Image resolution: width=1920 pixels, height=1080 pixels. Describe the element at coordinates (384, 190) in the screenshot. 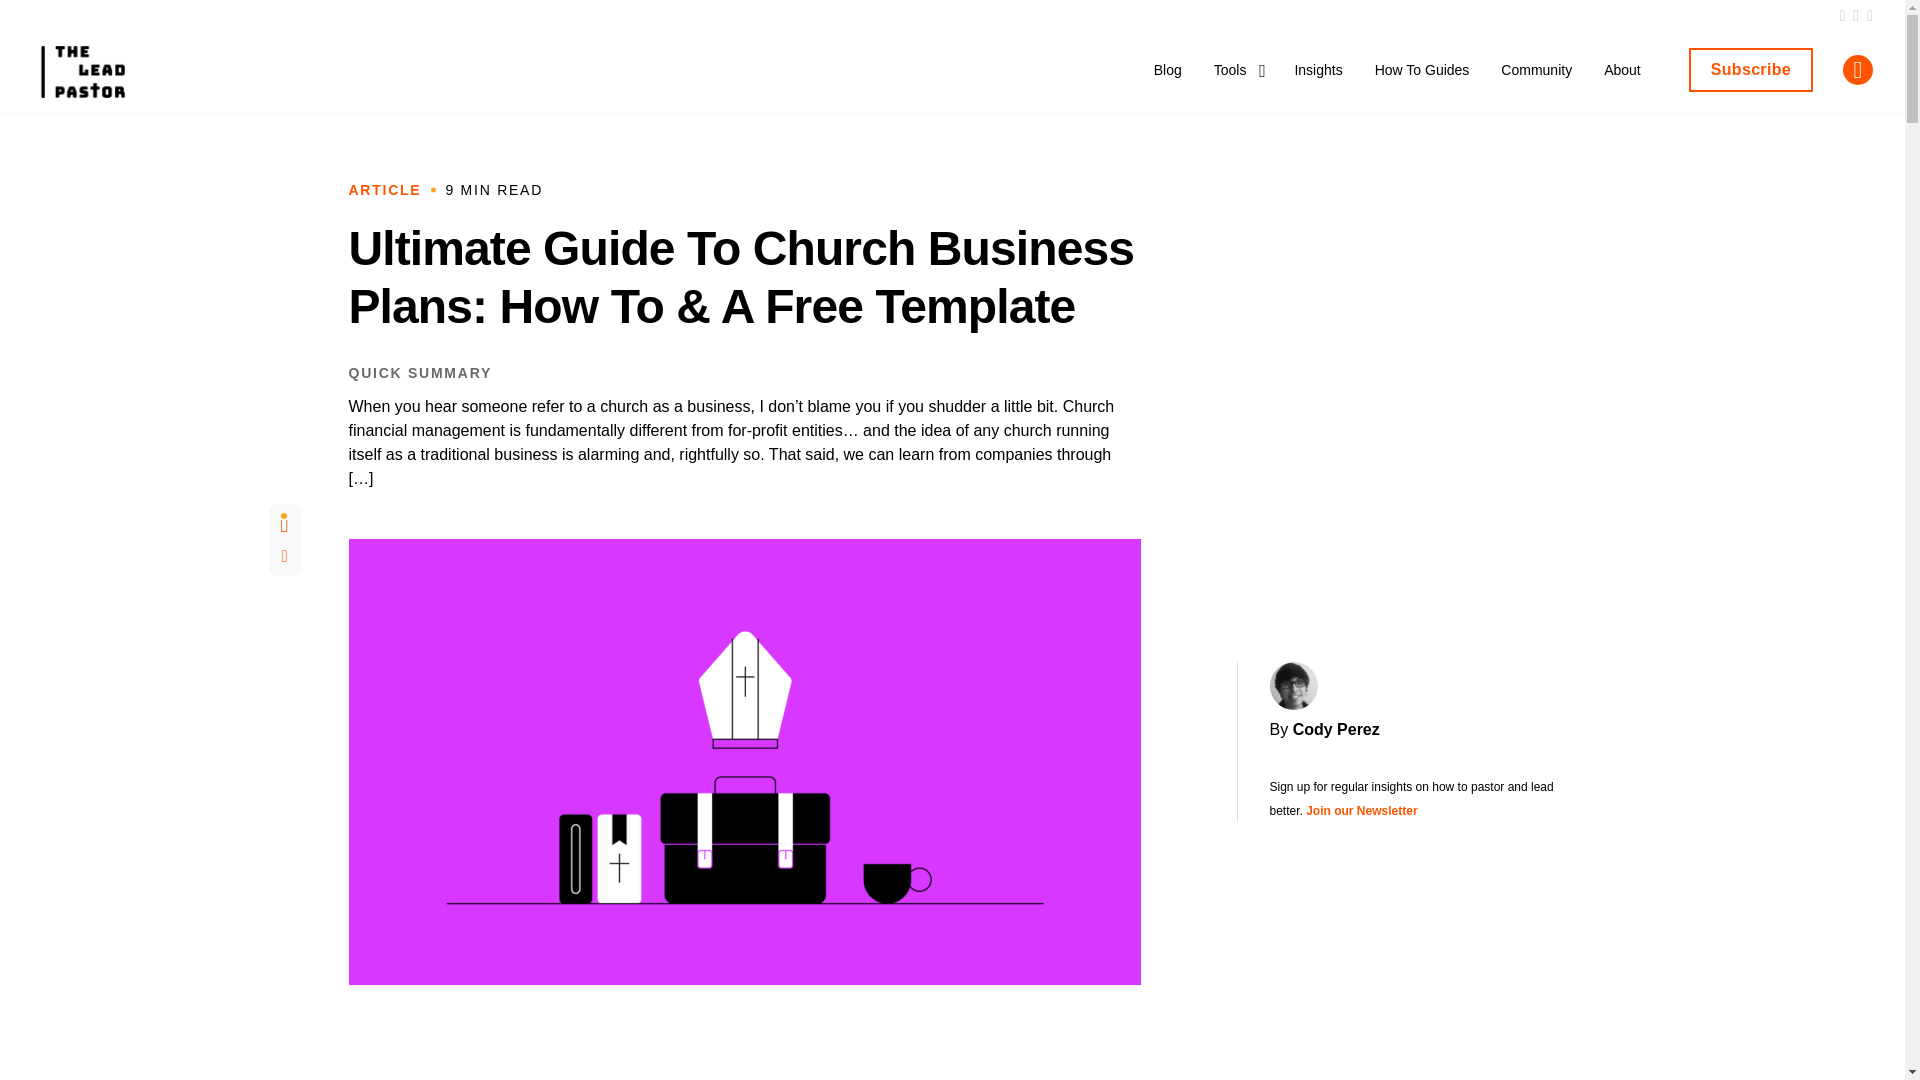

I see `ARTICLE` at that location.